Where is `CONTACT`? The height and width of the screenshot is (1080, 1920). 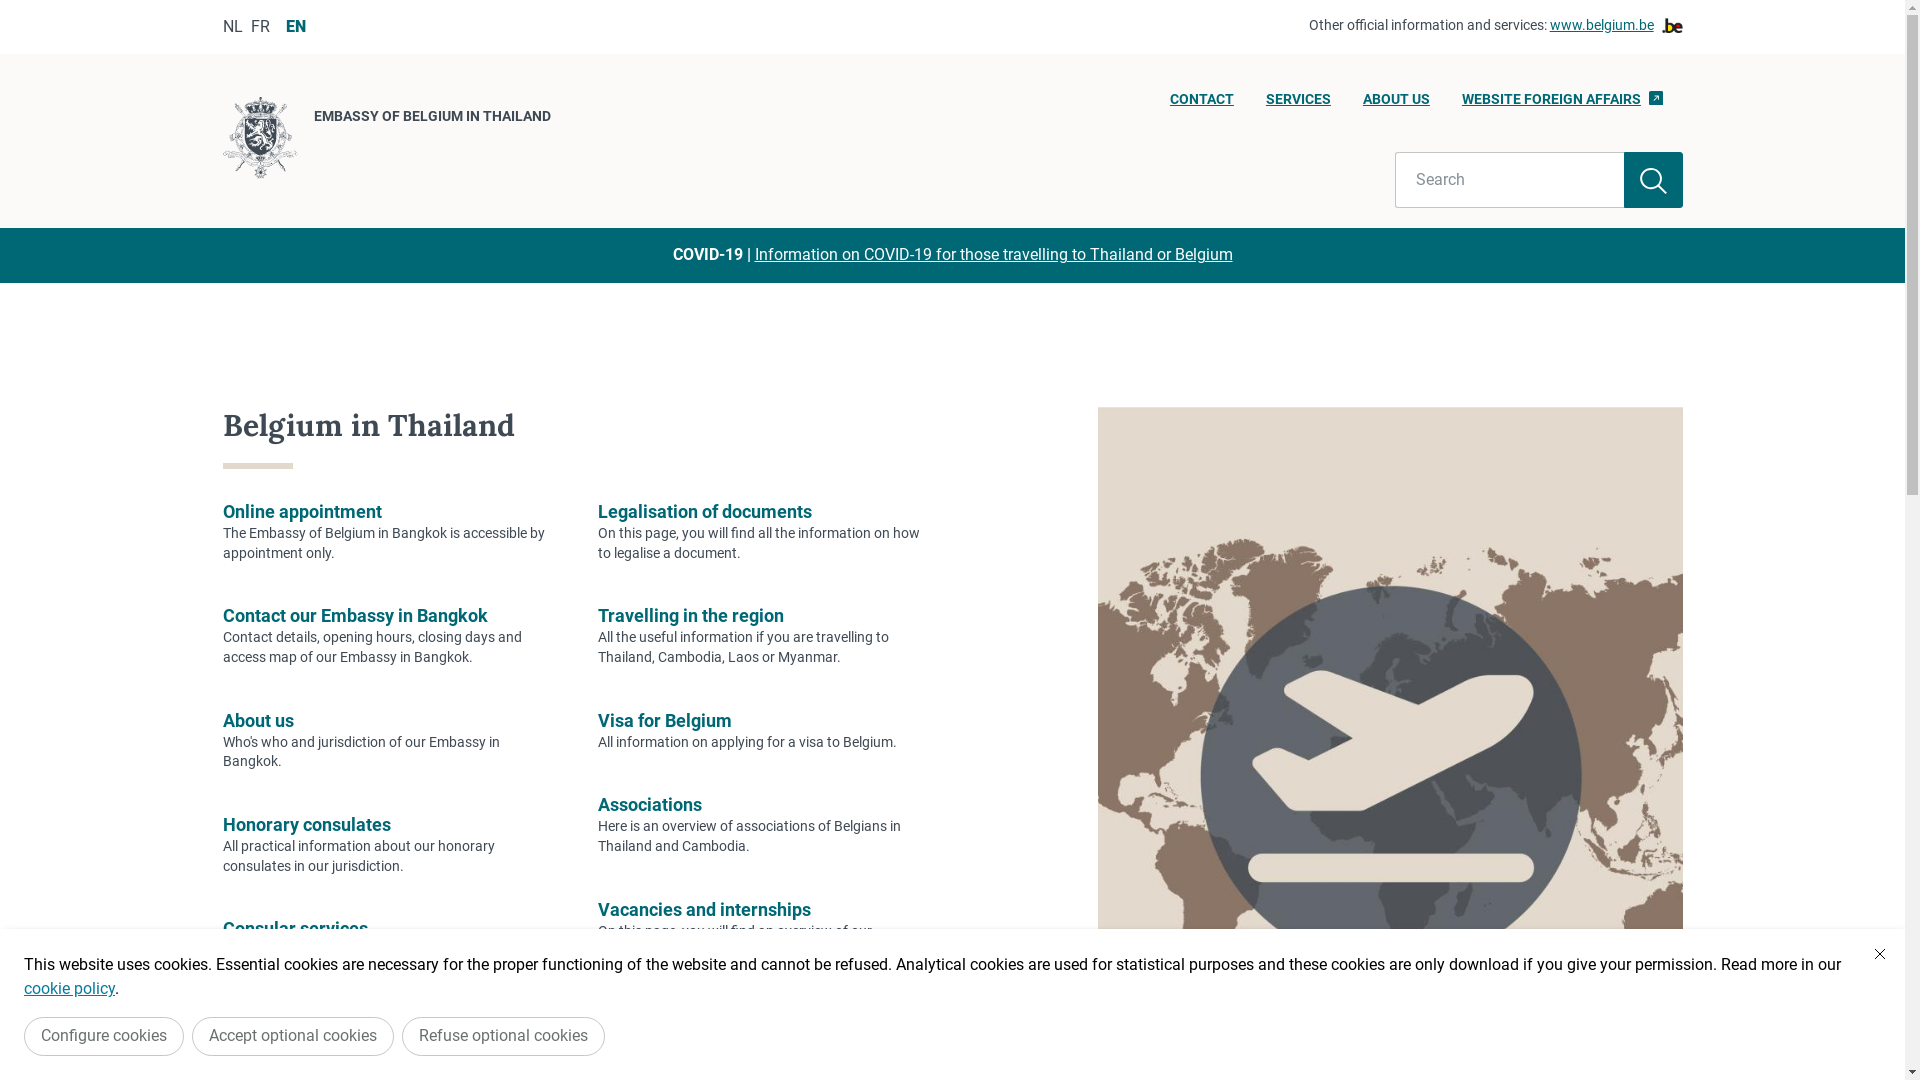 CONTACT is located at coordinates (1202, 105).